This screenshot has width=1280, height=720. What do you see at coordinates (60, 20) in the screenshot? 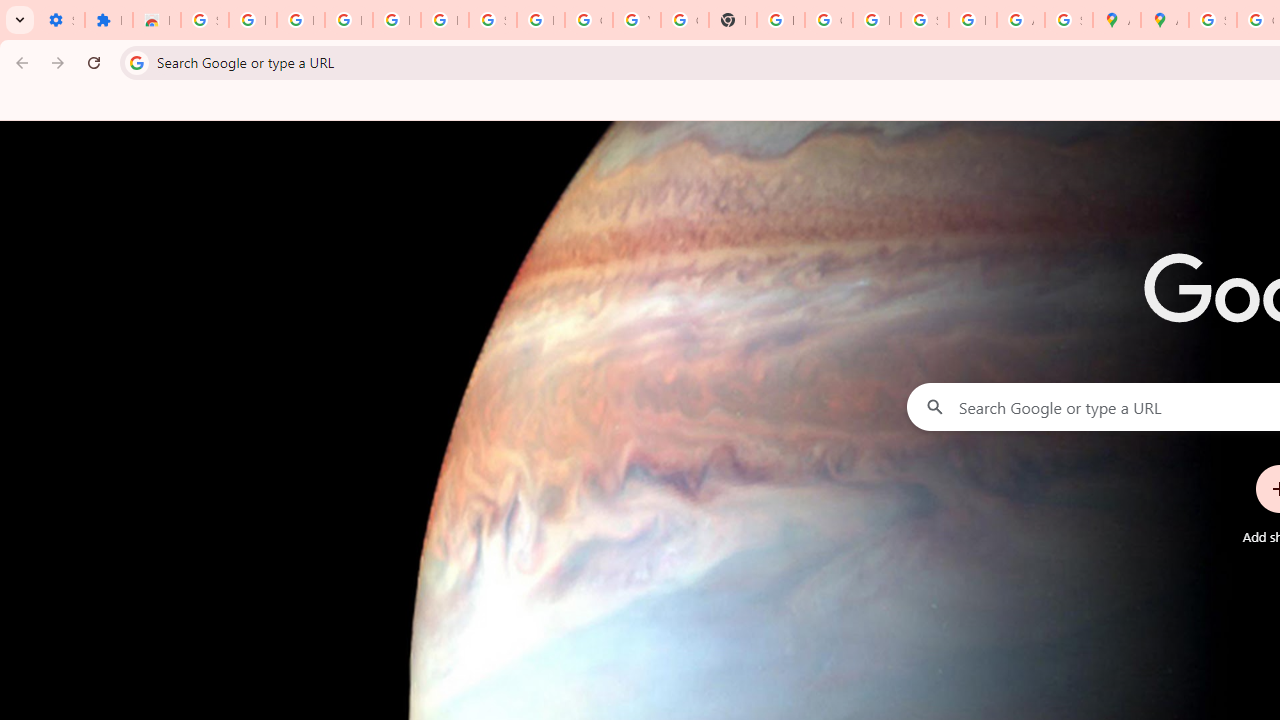
I see `Settings - On startup` at bounding box center [60, 20].